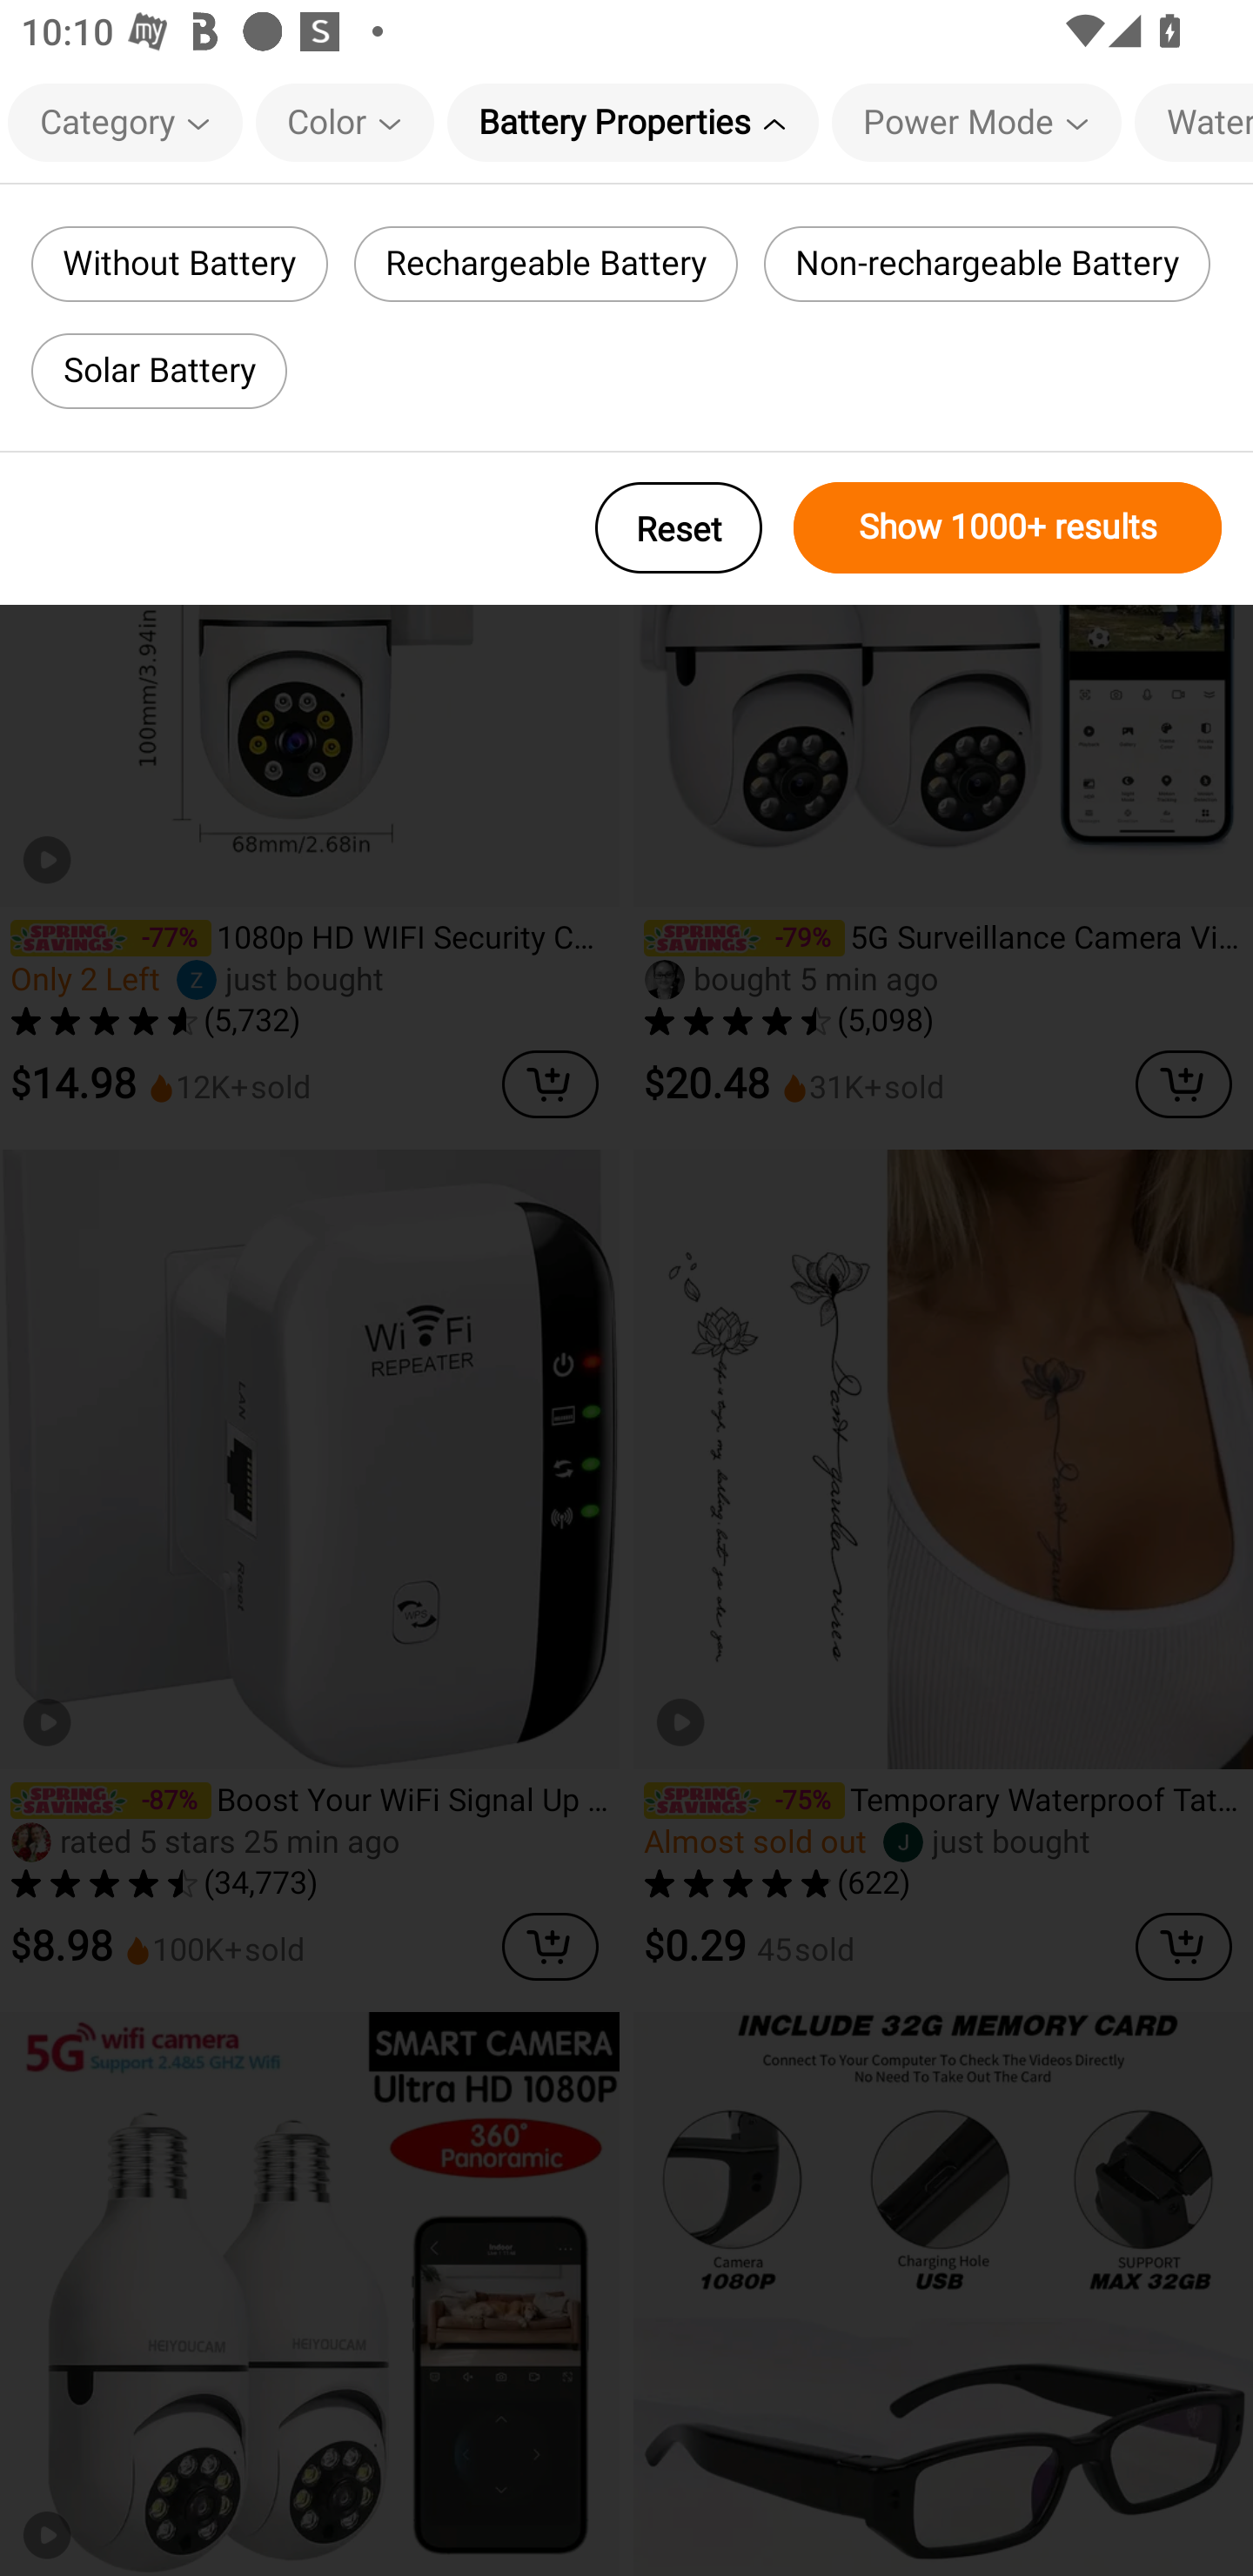 This screenshot has height=2576, width=1253. What do you see at coordinates (633, 122) in the screenshot?
I see `Battery Properties` at bounding box center [633, 122].